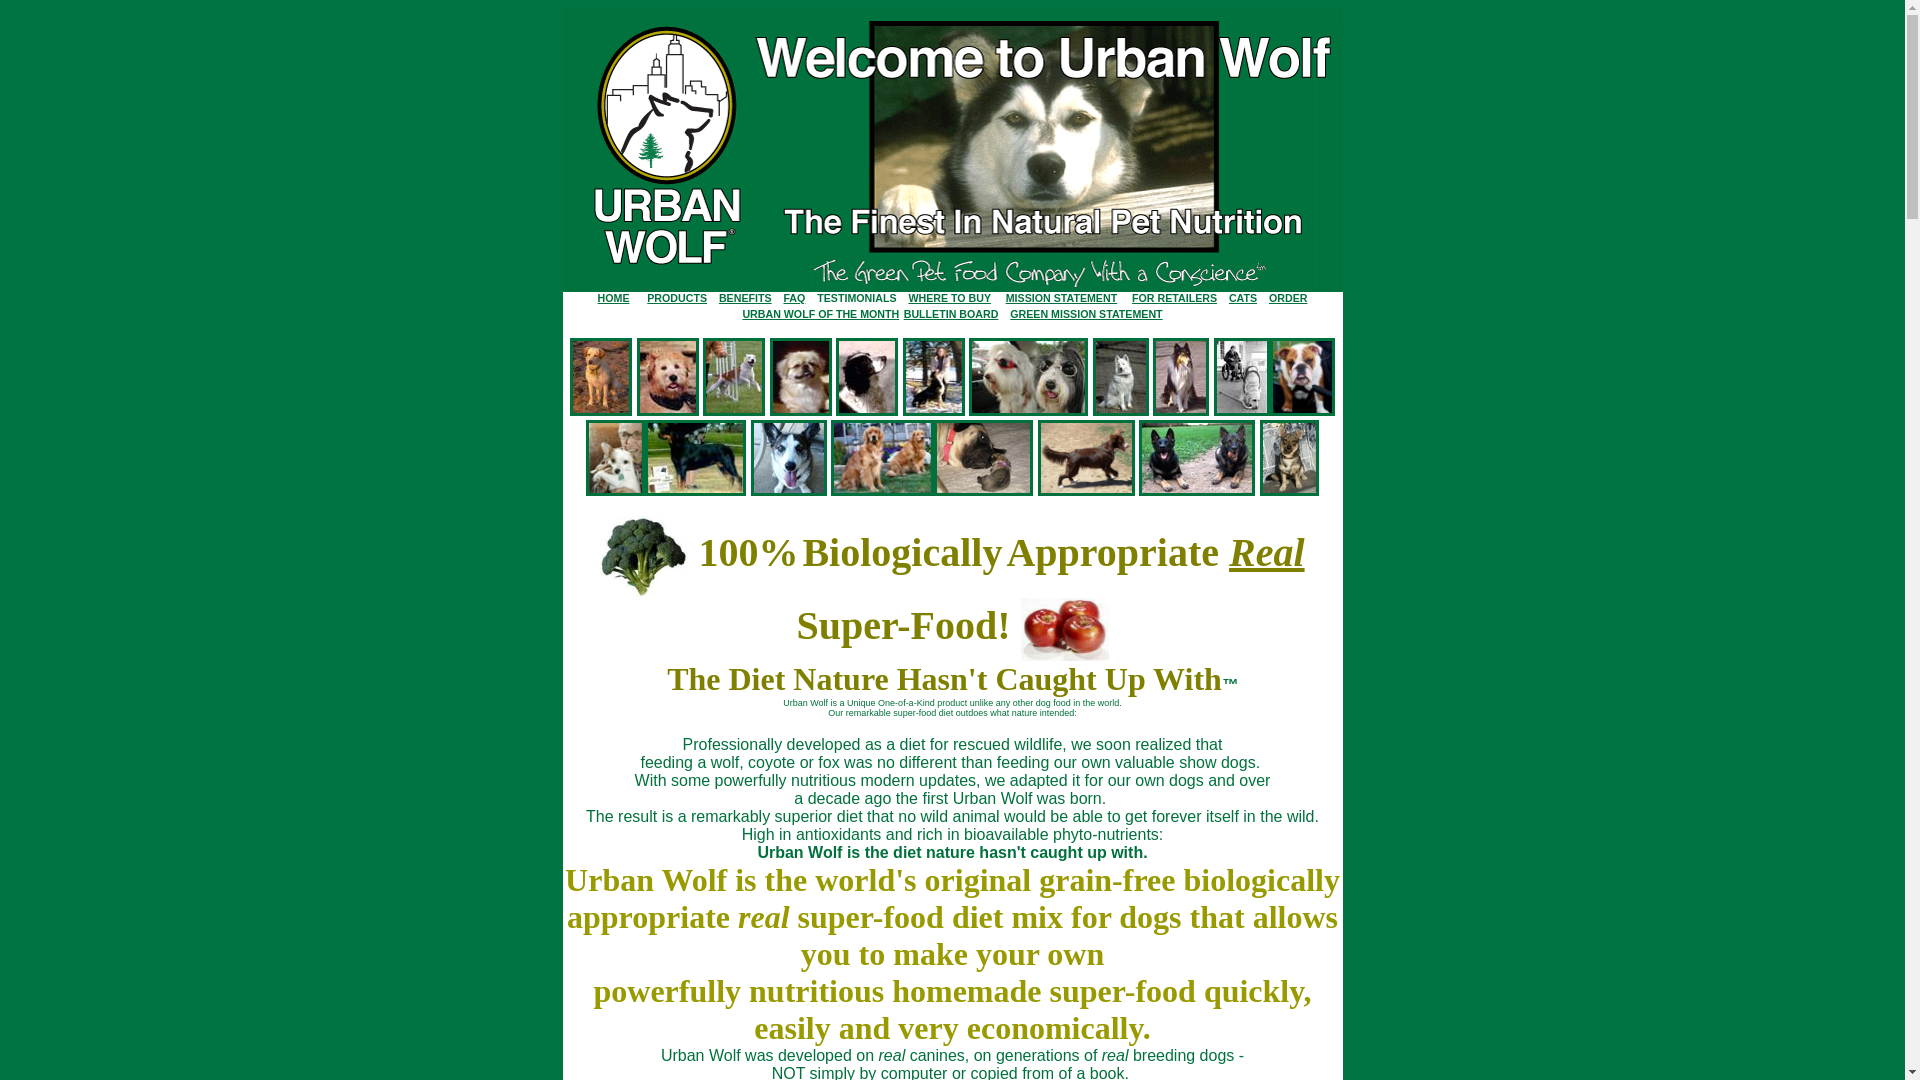 This screenshot has width=1920, height=1080. What do you see at coordinates (951, 314) in the screenshot?
I see `BULLETIN BOARD` at bounding box center [951, 314].